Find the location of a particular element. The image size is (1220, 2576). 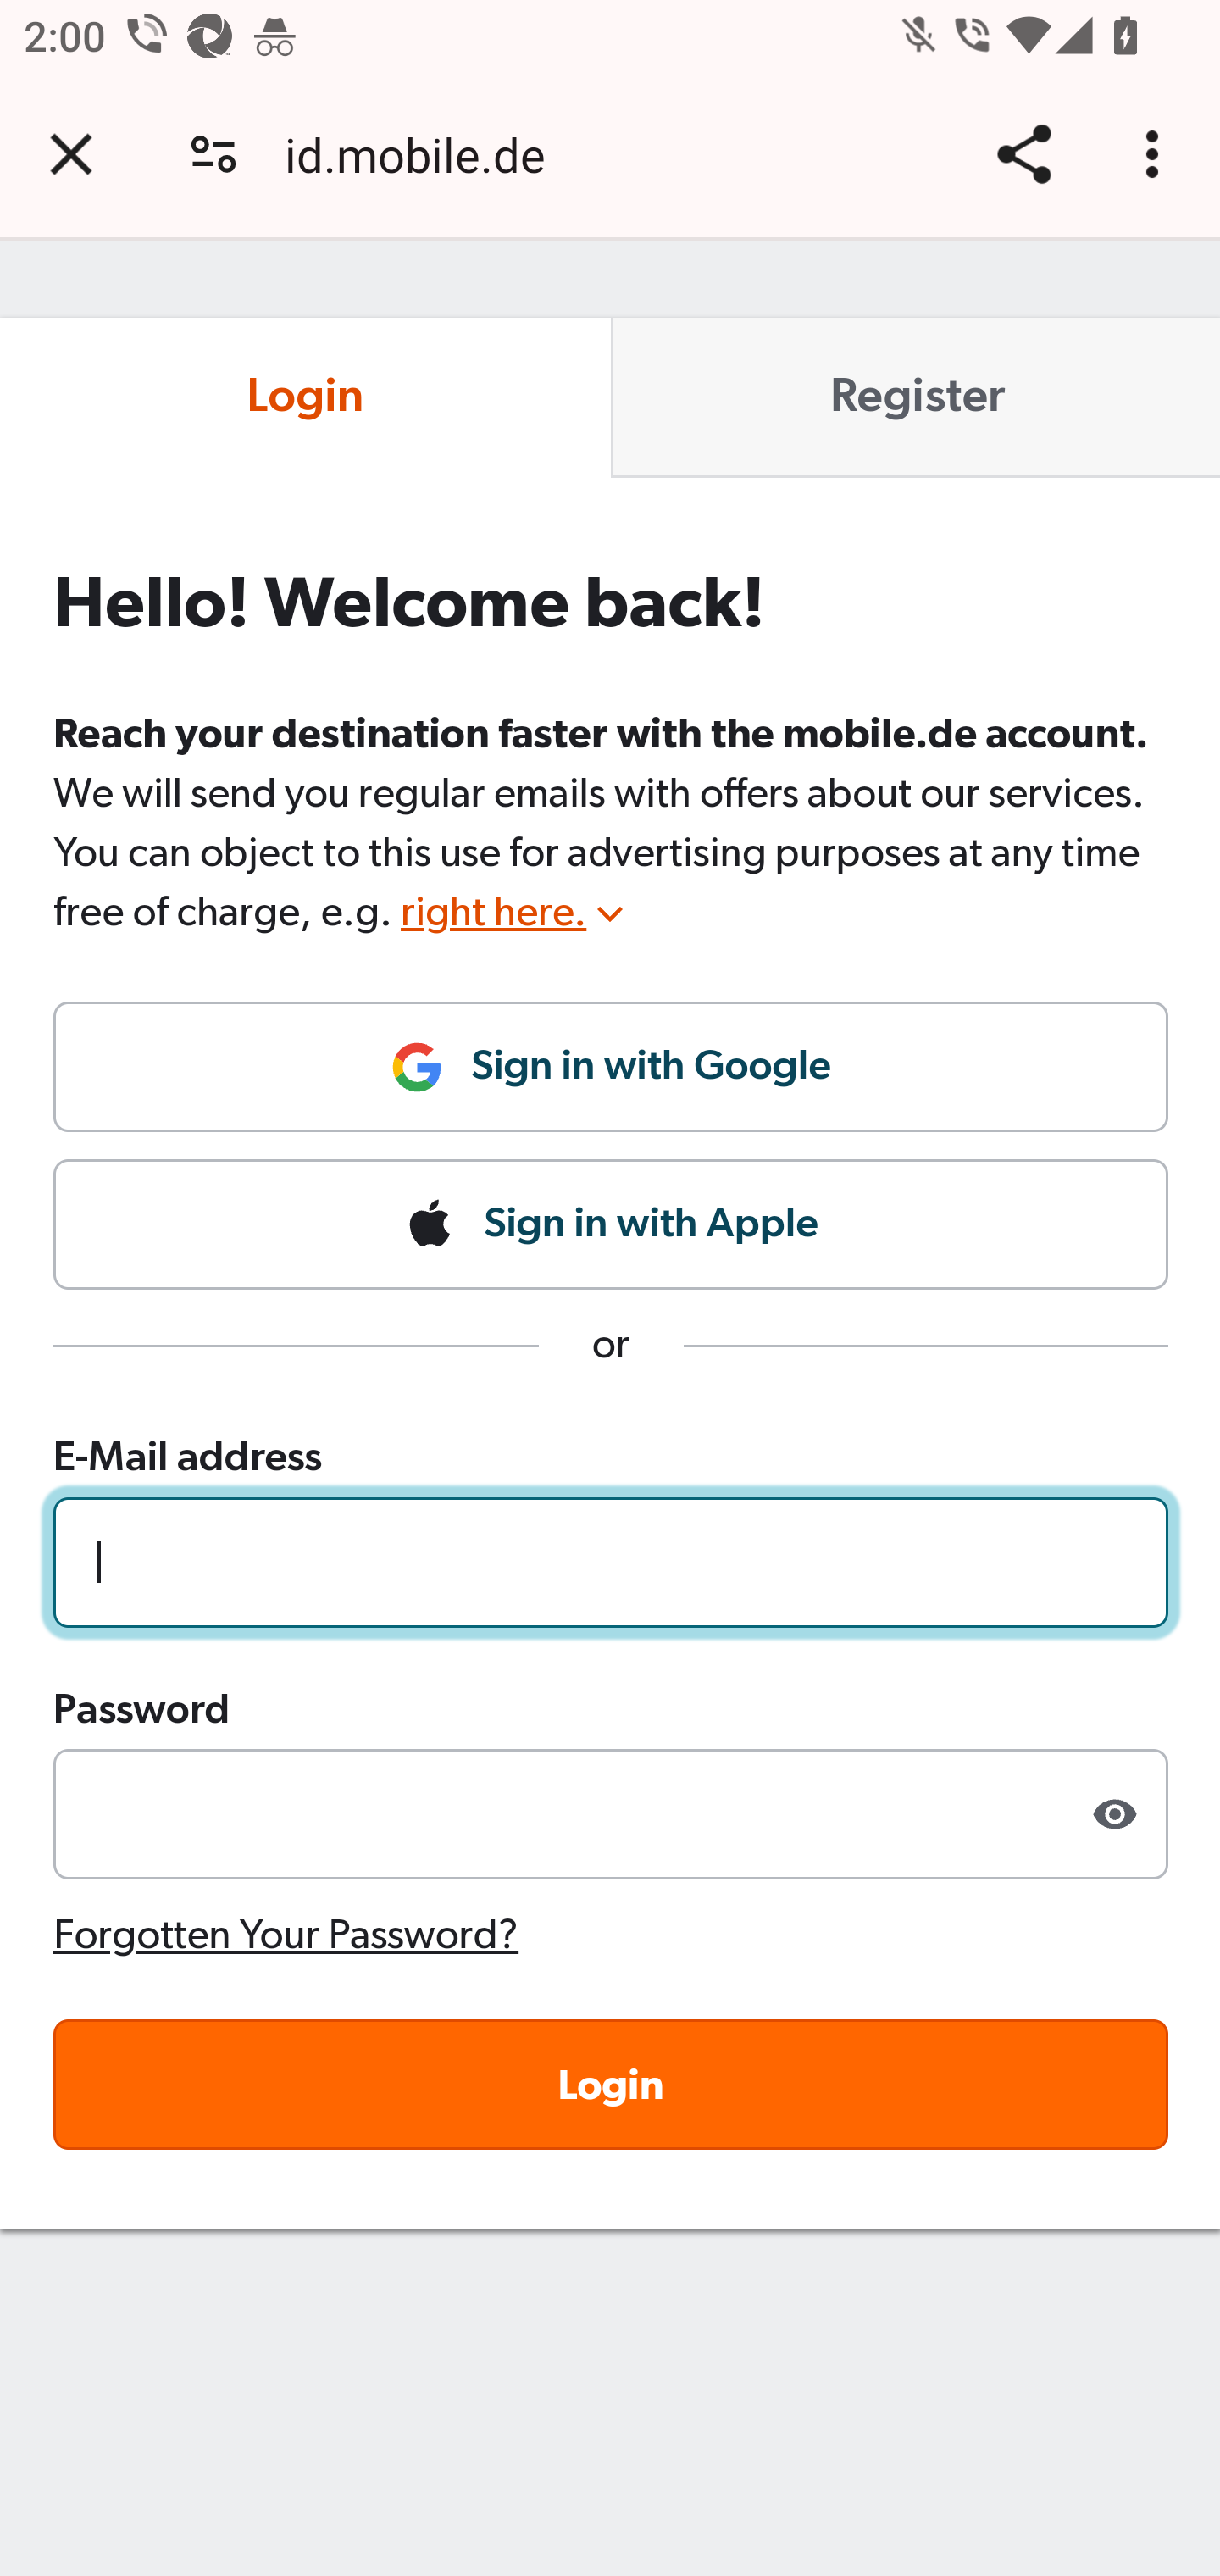

Customize and control Google Chrome is located at coordinates (1157, 154).